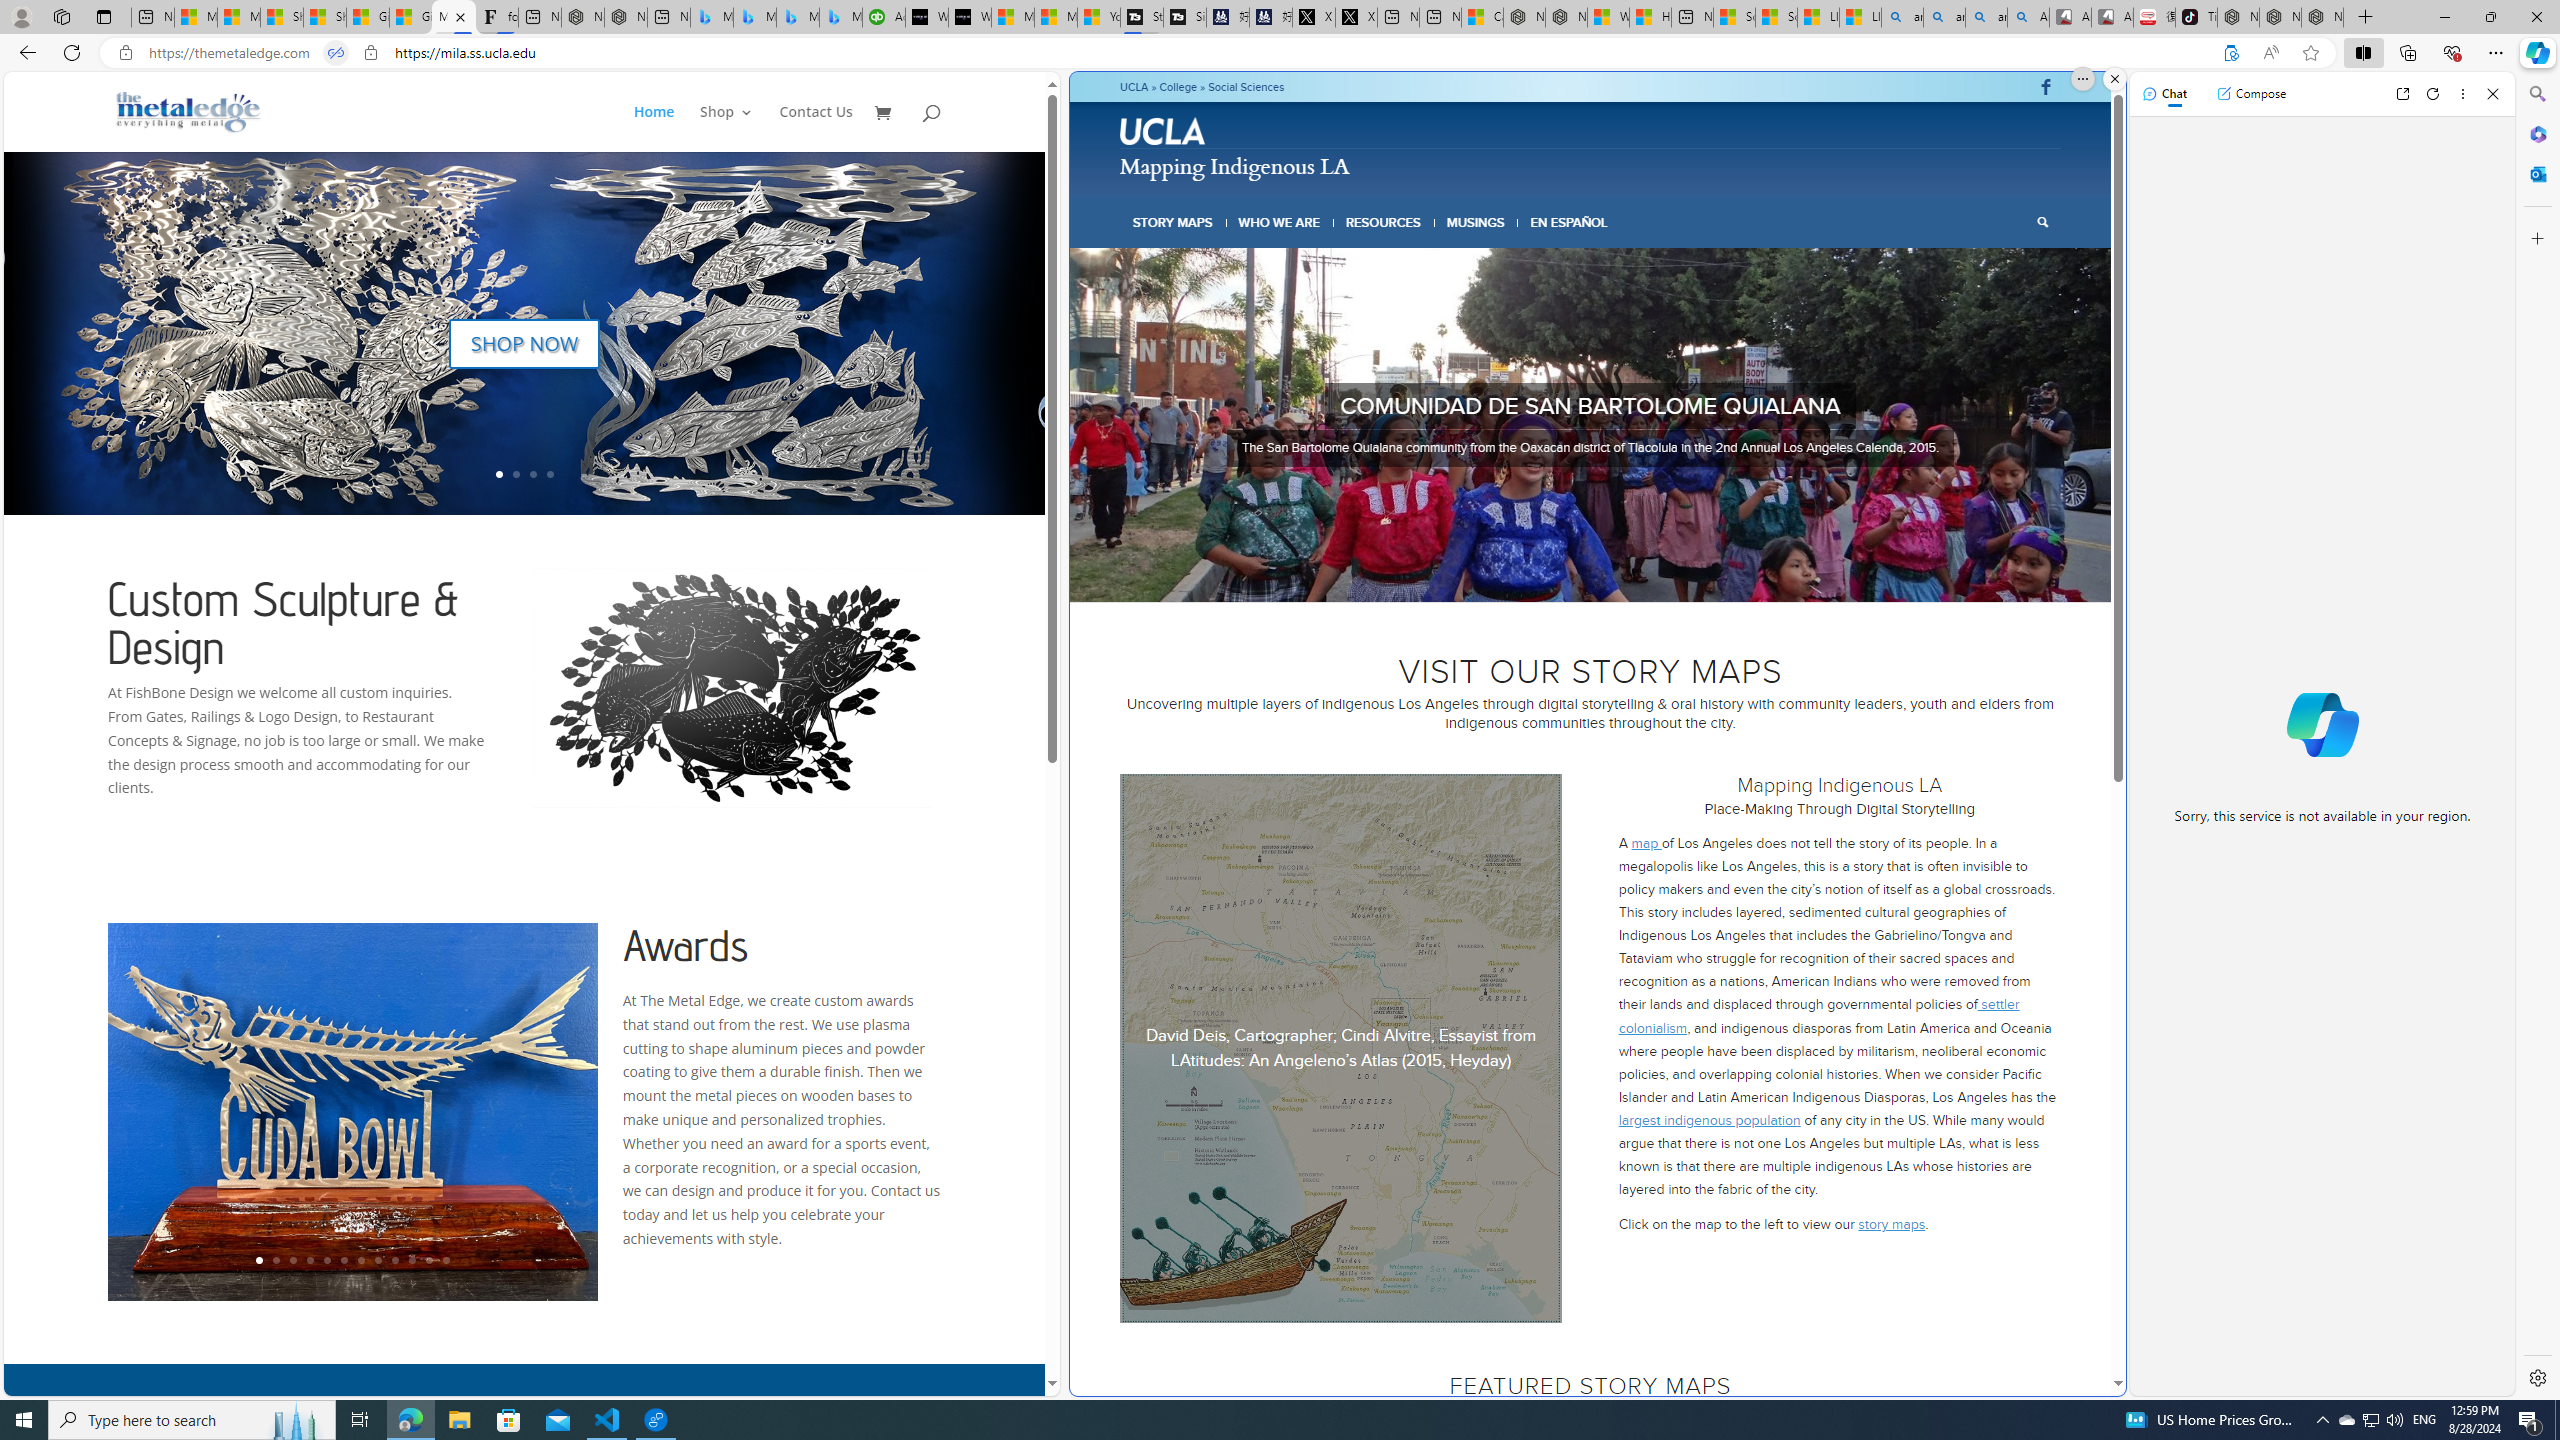  I want to click on 10, so click(410, 1260).